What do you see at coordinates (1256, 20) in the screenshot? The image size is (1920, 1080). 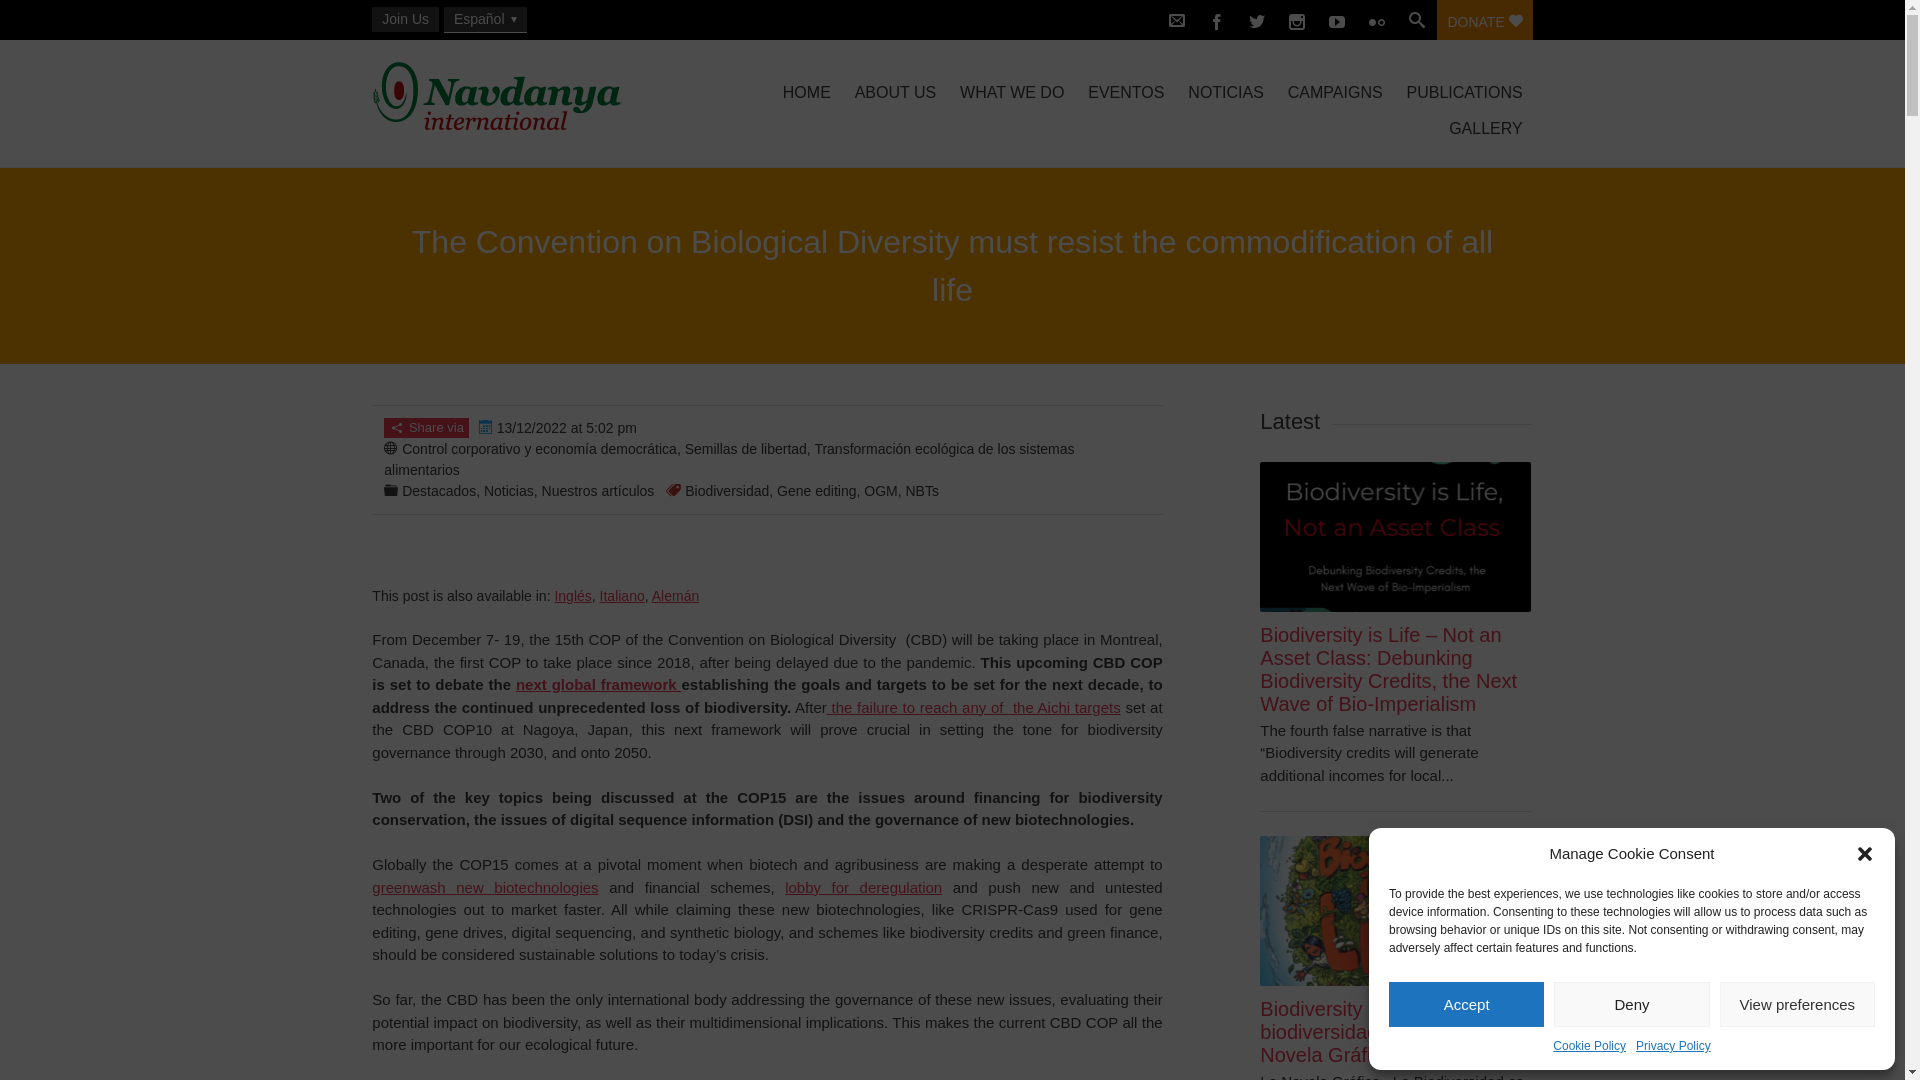 I see `Twitter` at bounding box center [1256, 20].